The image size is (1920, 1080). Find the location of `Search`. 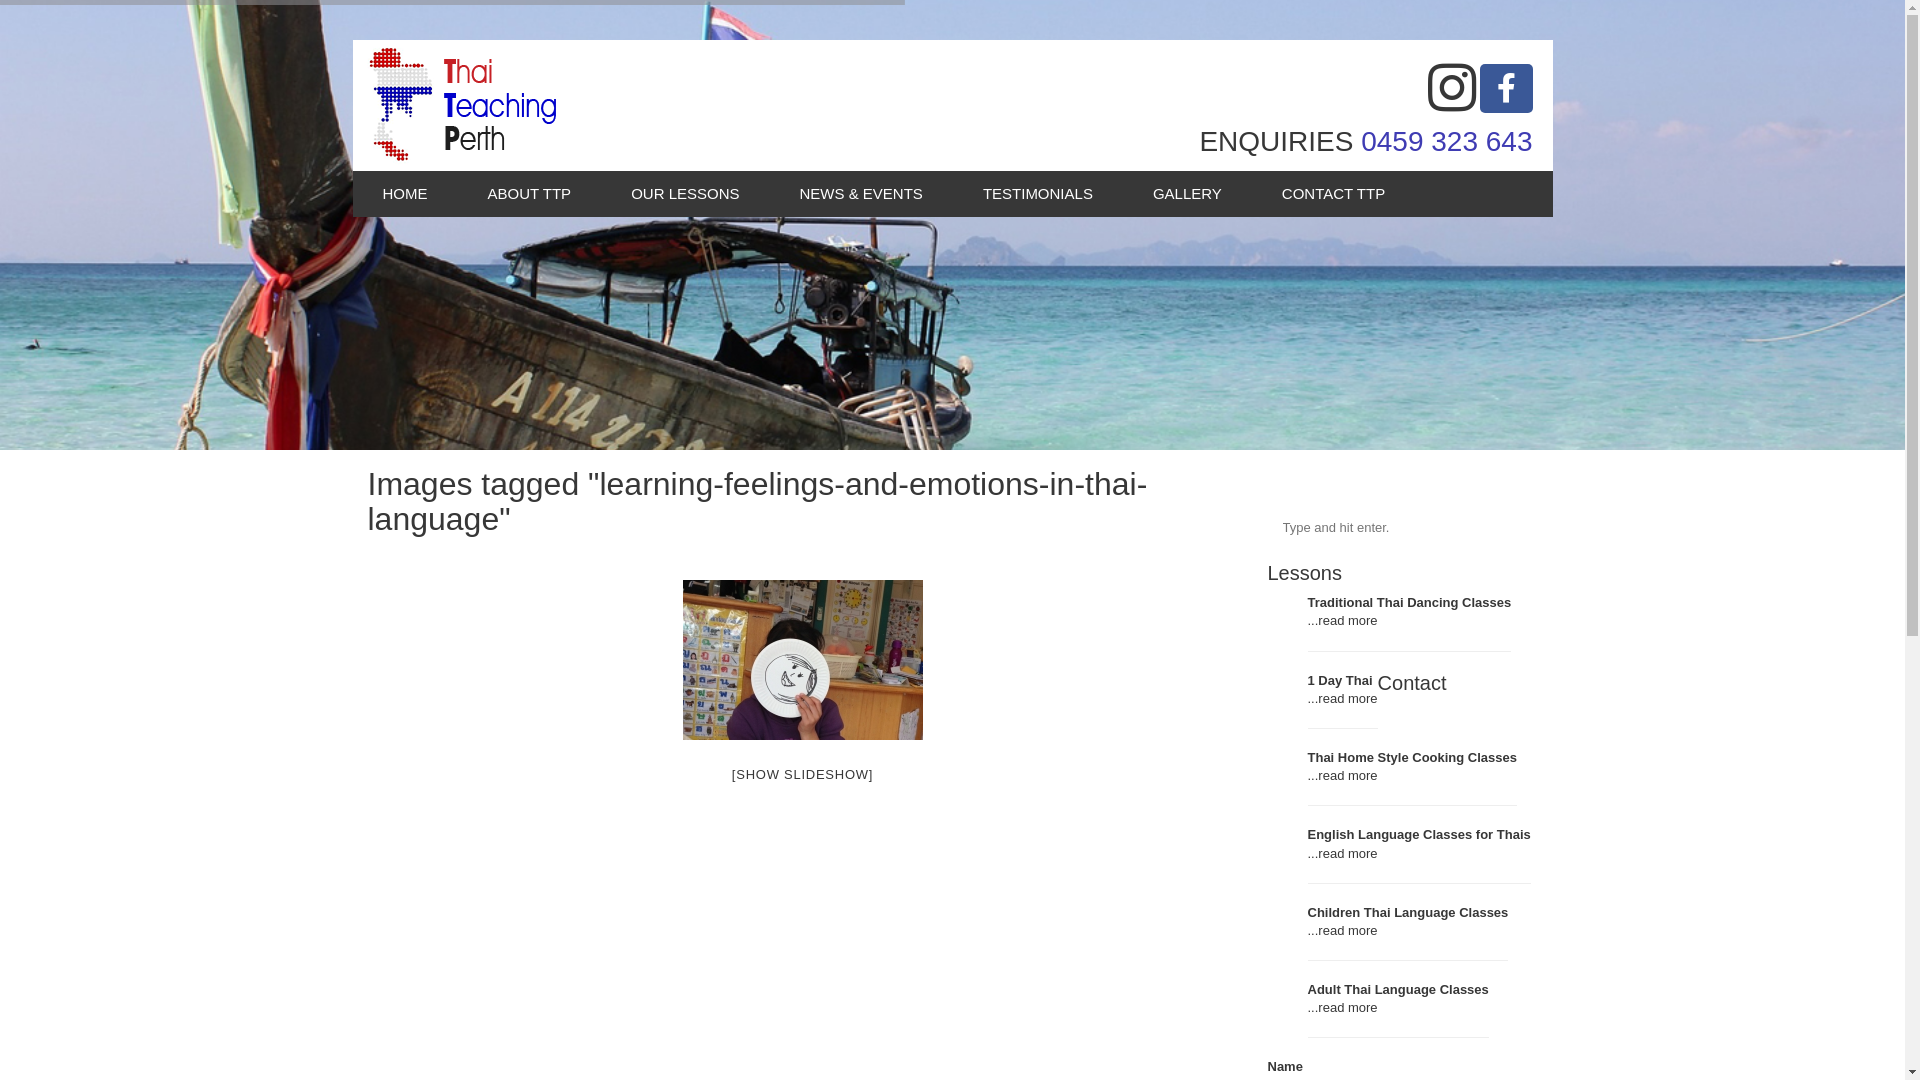

Search is located at coordinates (1452, 527).